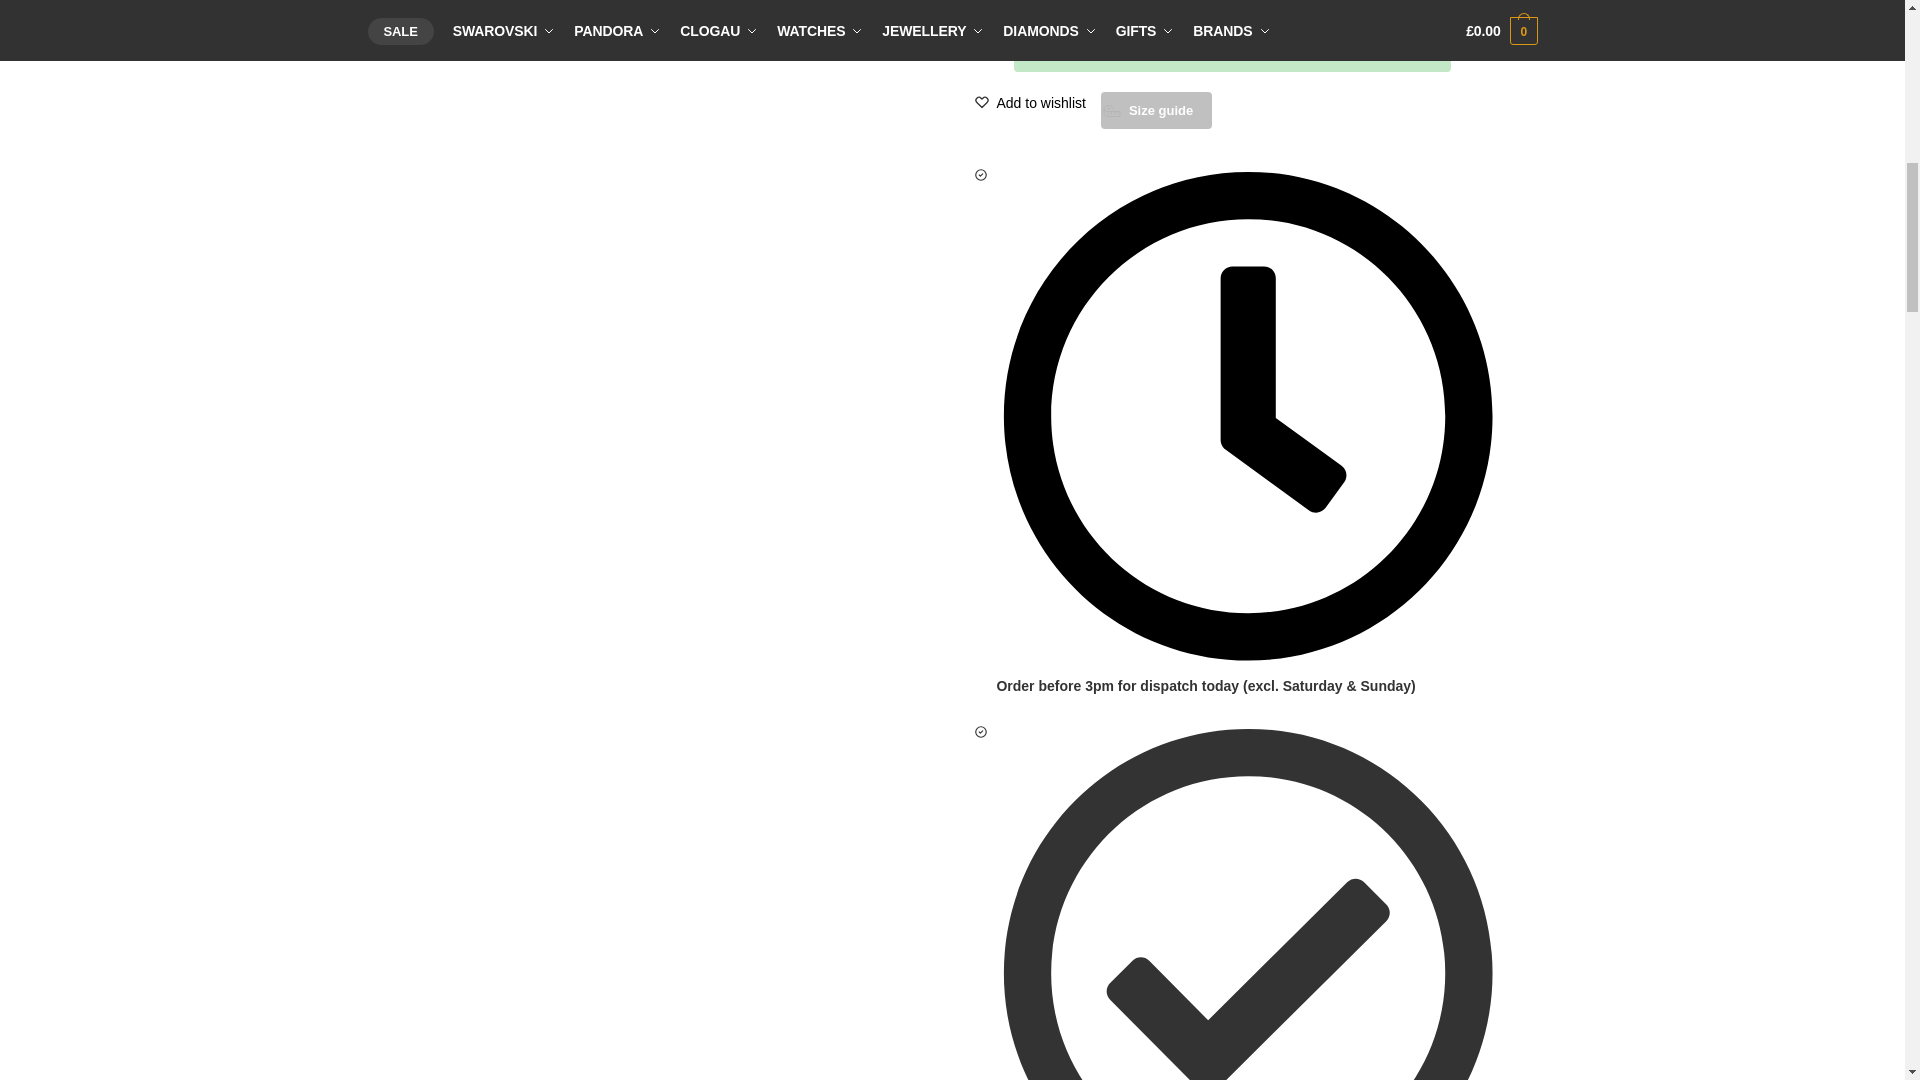 This screenshot has width=1920, height=1080. Describe the element at coordinates (998, 10) in the screenshot. I see `1` at that location.